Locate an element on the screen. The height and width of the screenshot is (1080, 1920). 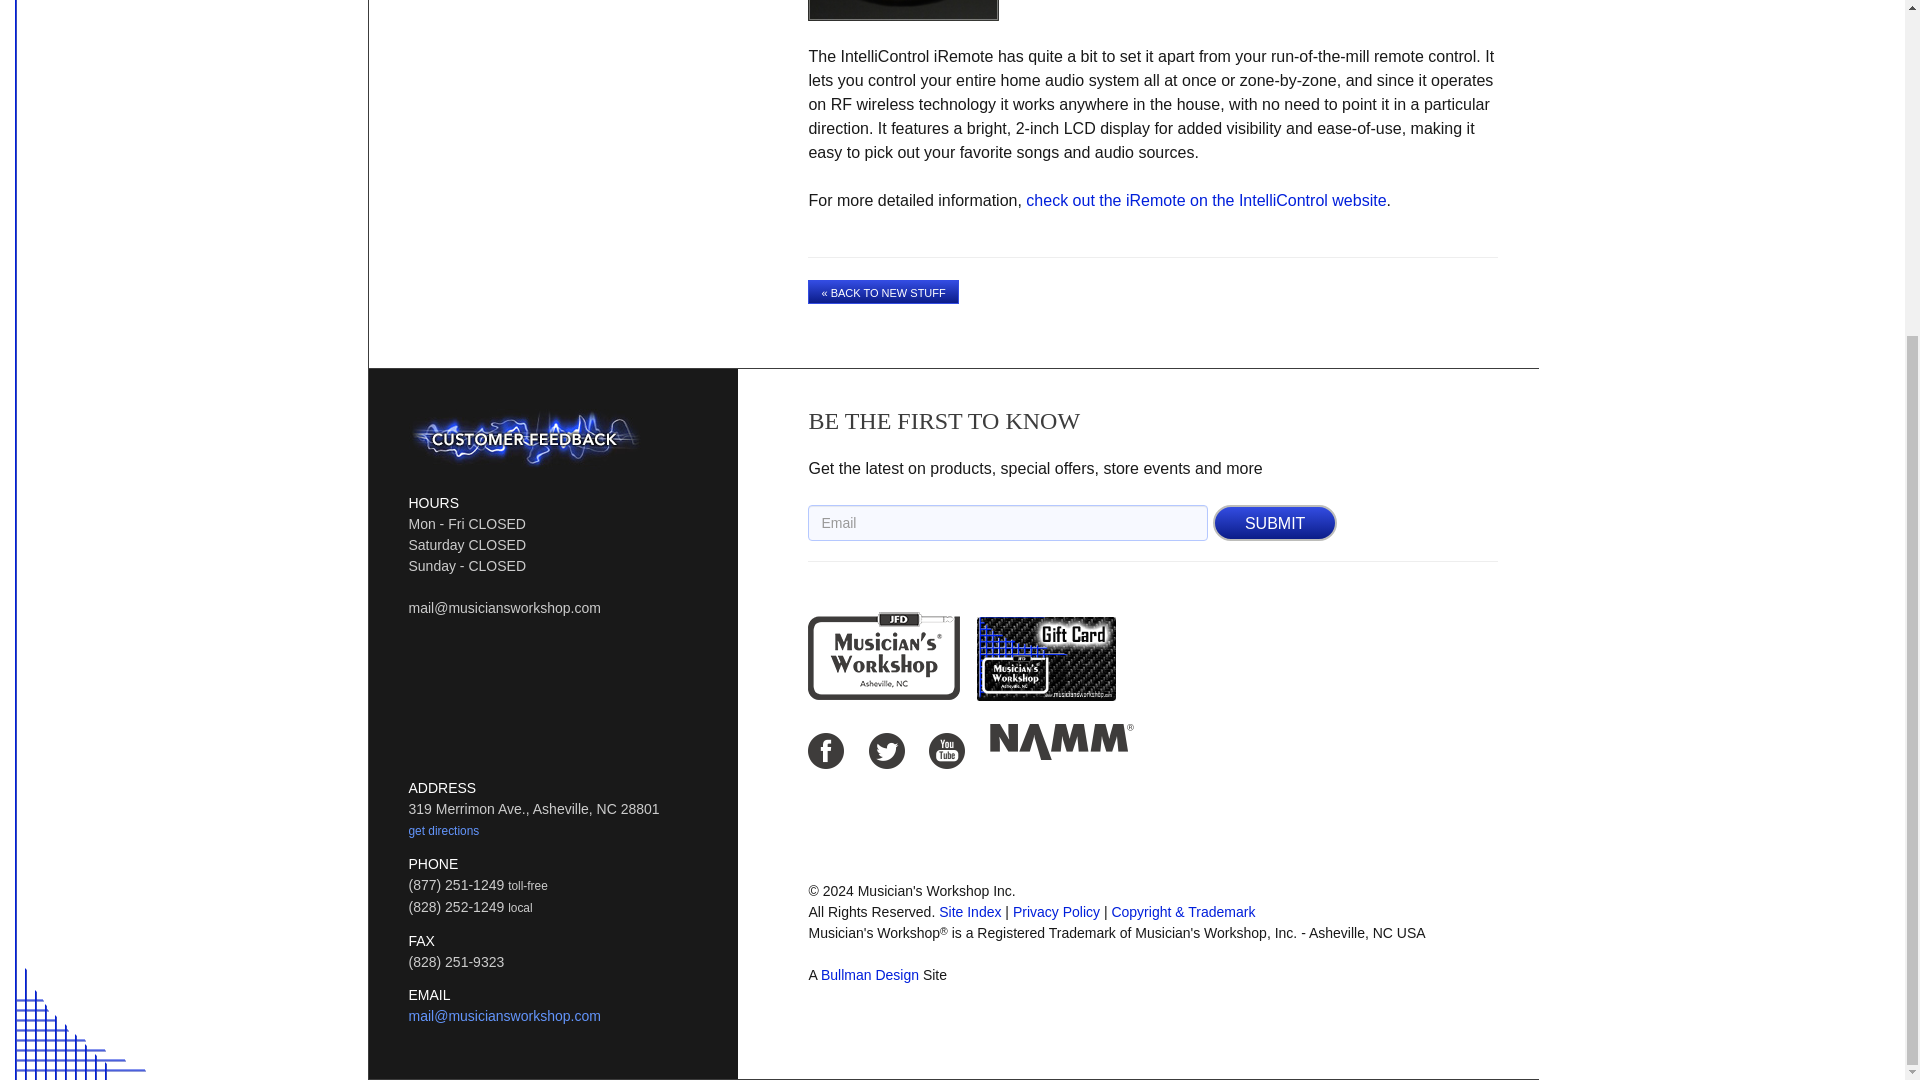
Email us is located at coordinates (503, 1015).